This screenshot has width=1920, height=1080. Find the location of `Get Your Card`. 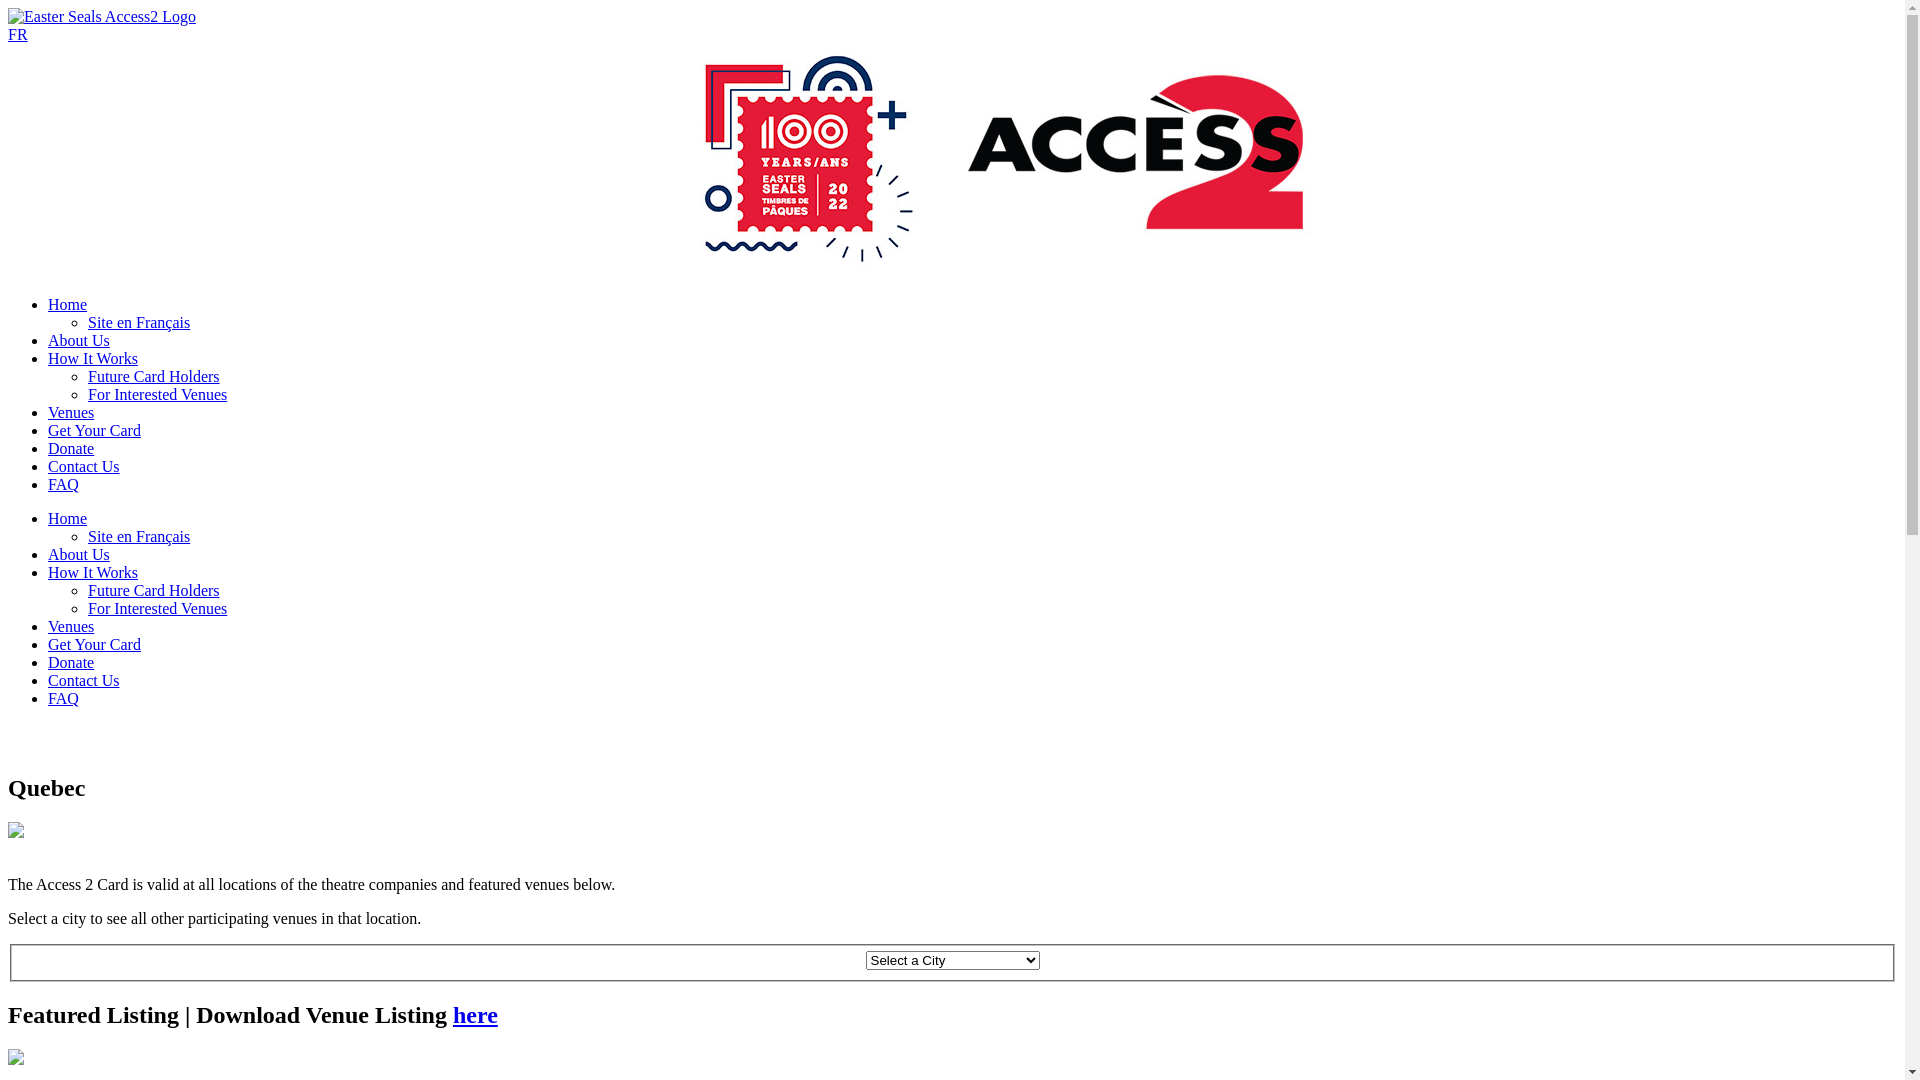

Get Your Card is located at coordinates (94, 430).